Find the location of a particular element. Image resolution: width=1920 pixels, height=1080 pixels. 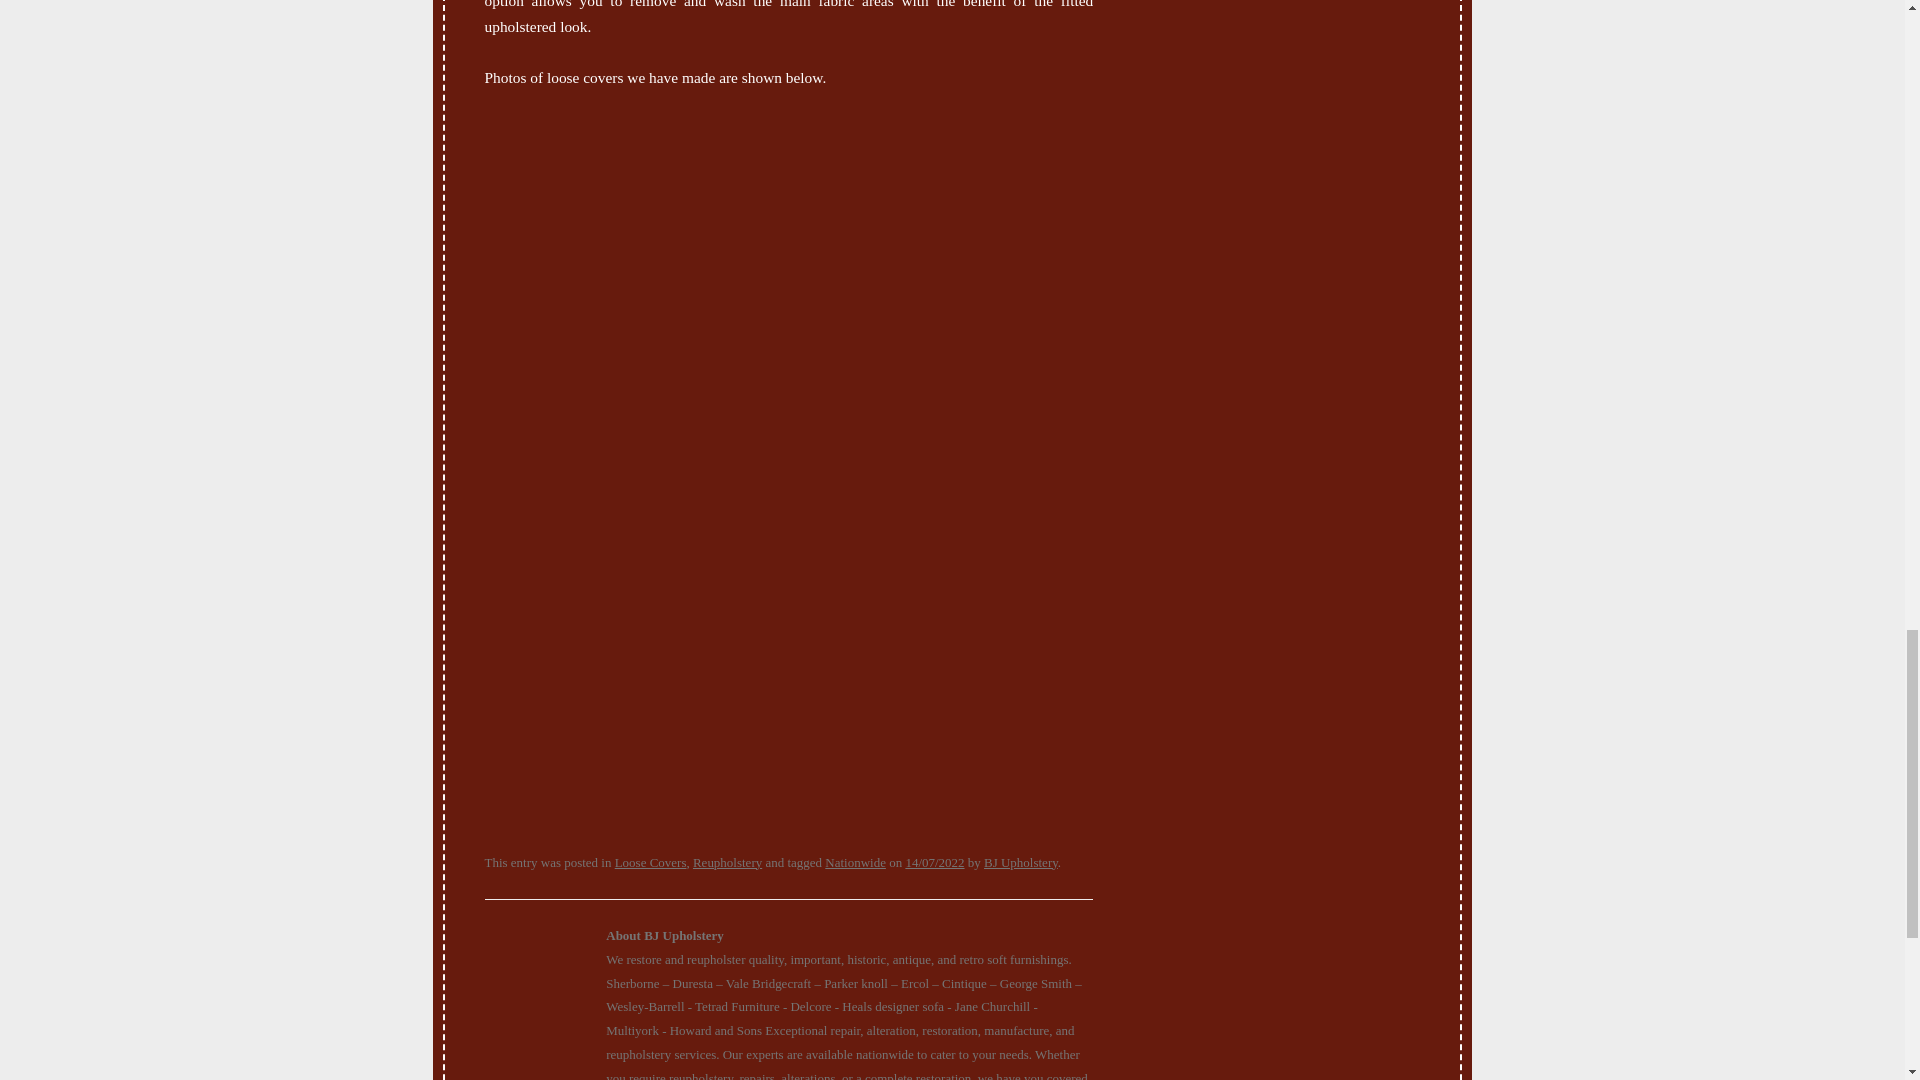

Loose Covers is located at coordinates (650, 862).